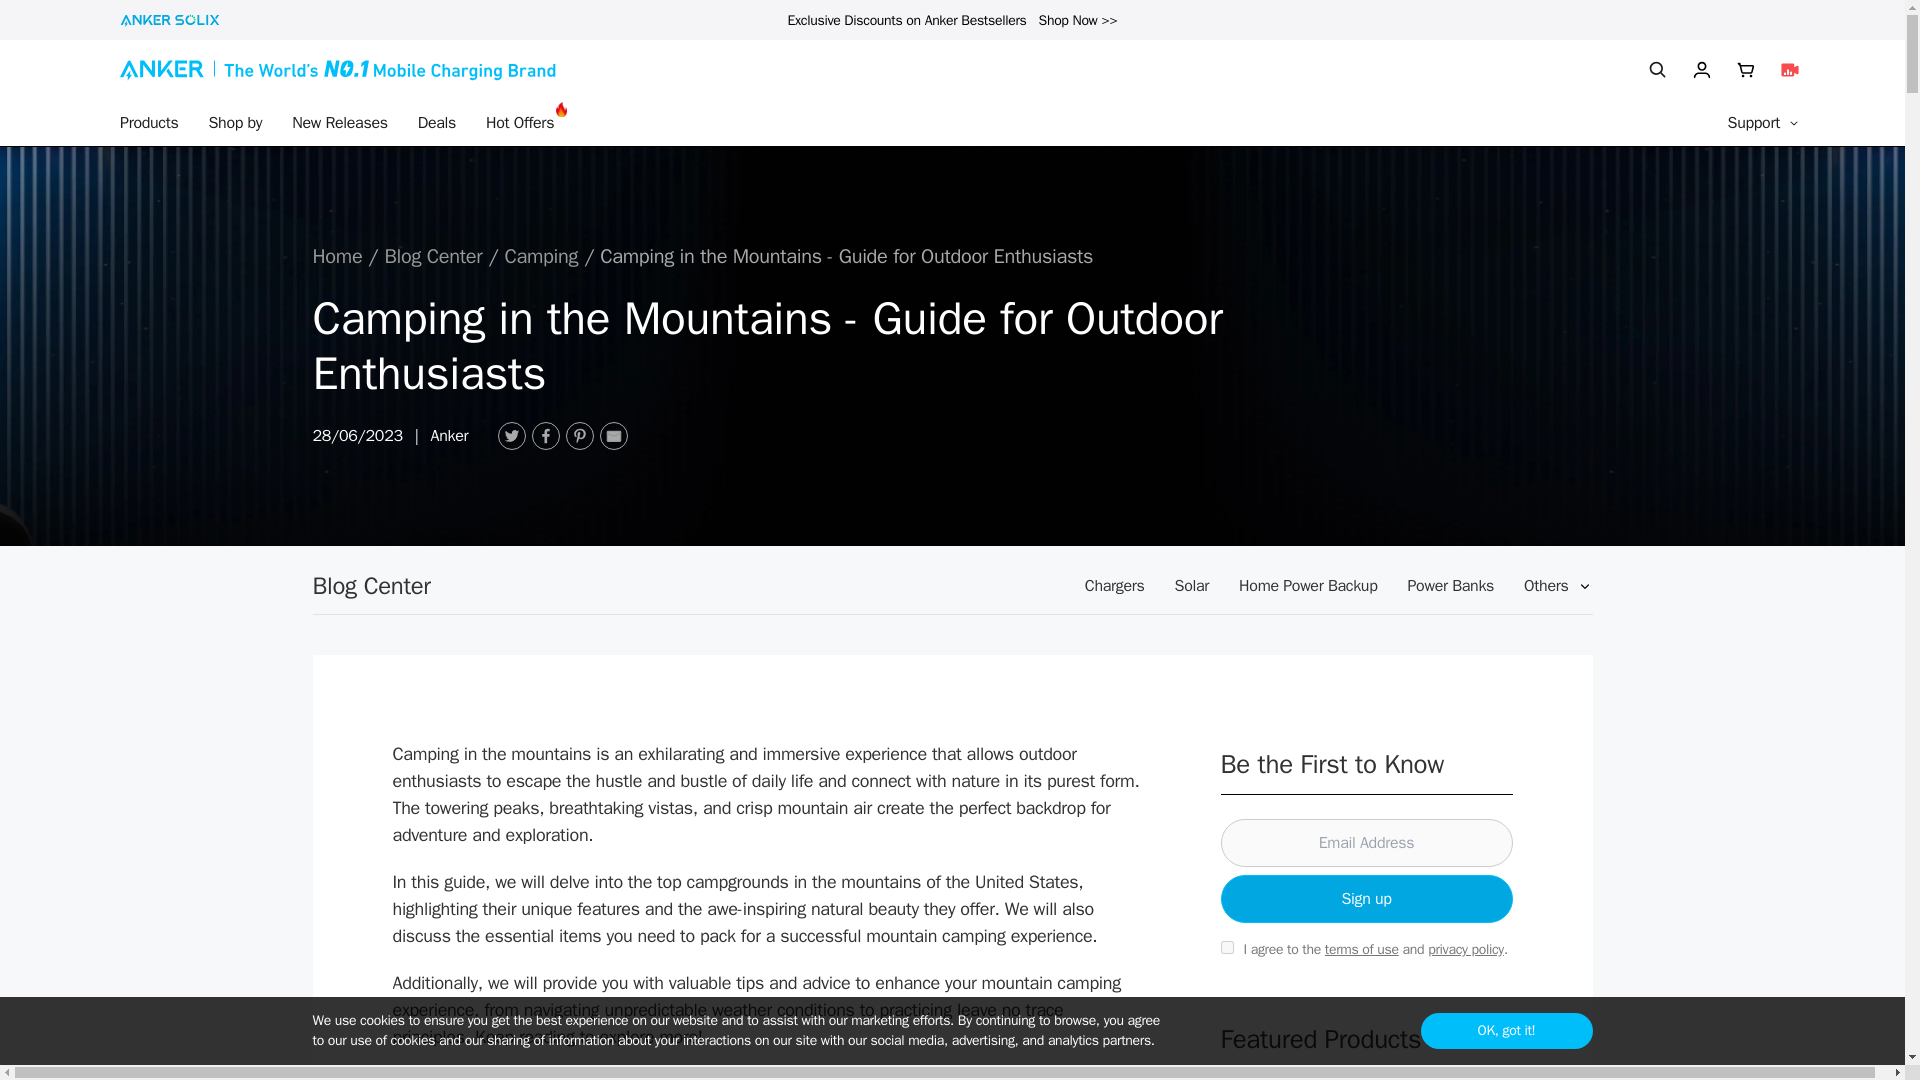 The image size is (1920, 1080). Describe the element at coordinates (370, 586) in the screenshot. I see `Blog Center` at that location.